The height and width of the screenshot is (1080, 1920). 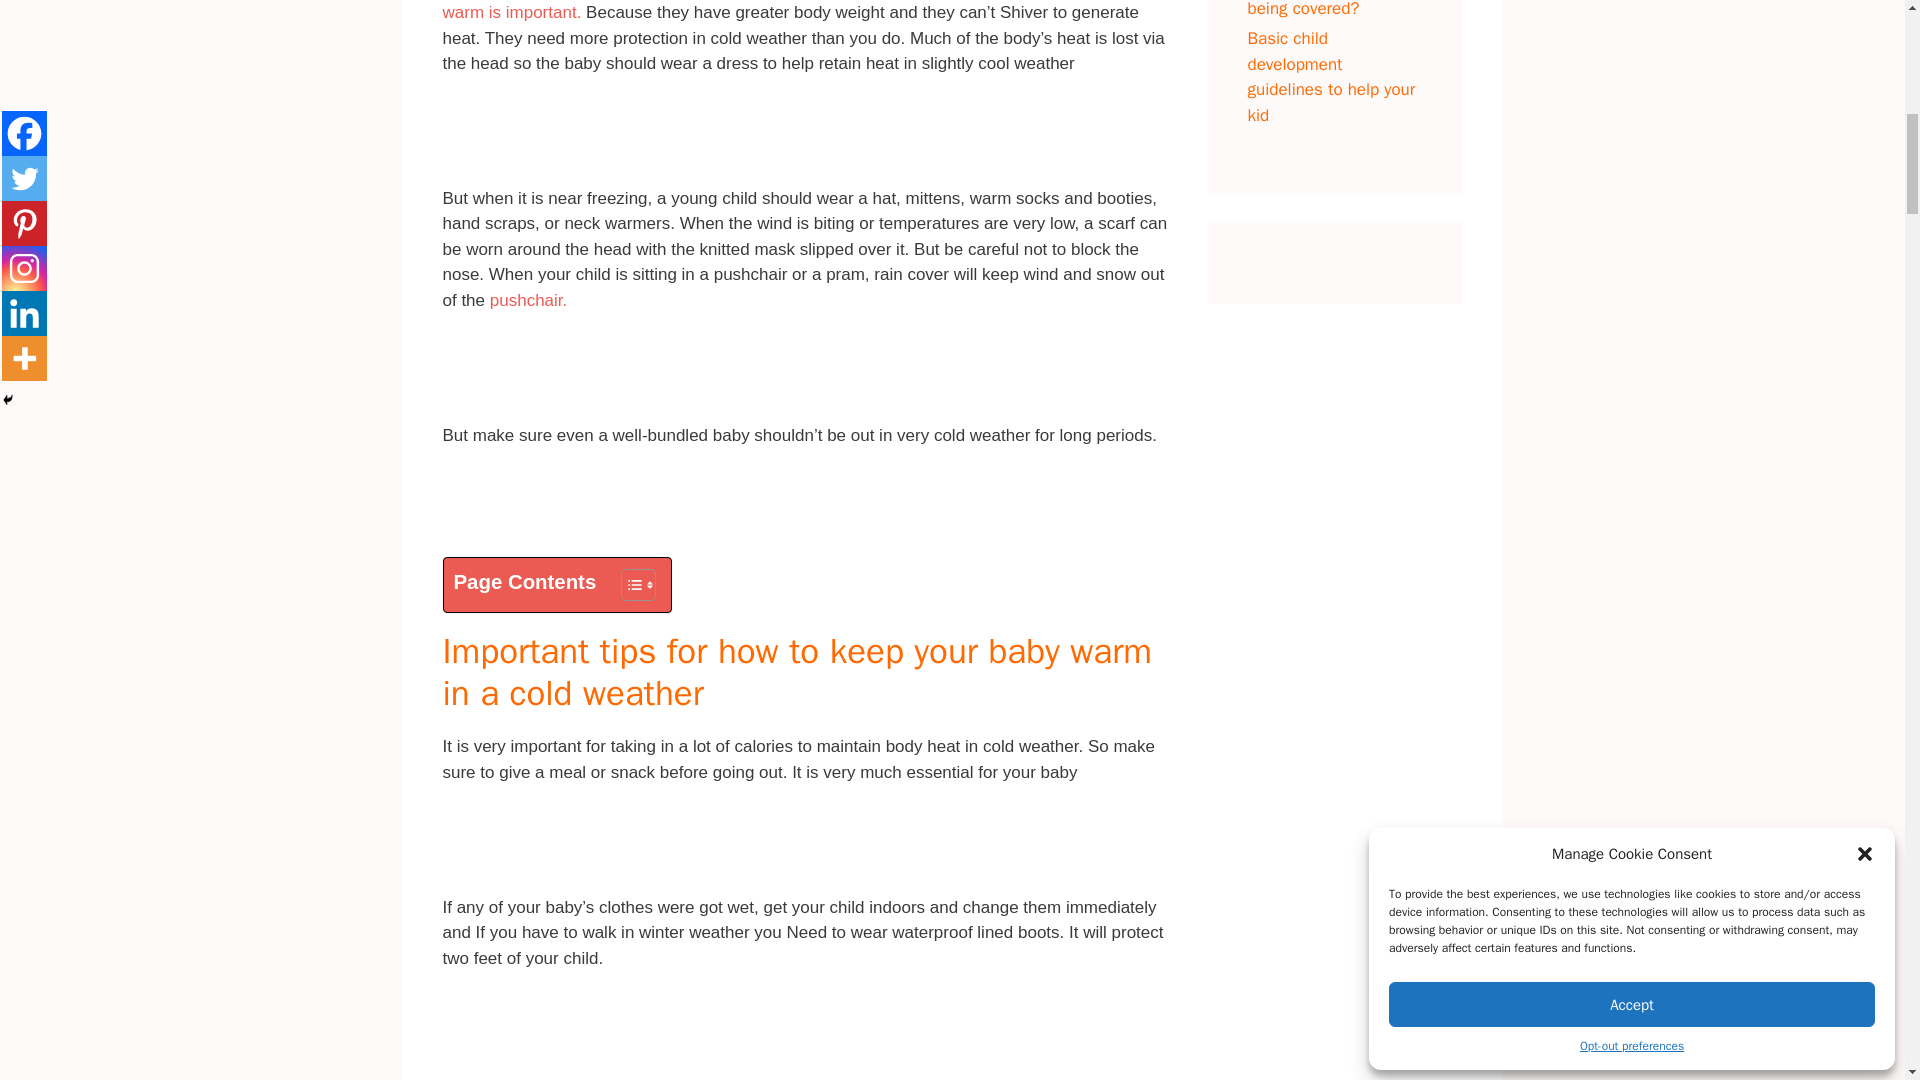 I want to click on 8 things to keep your baby warm at winter nights, so click(x=781, y=11).